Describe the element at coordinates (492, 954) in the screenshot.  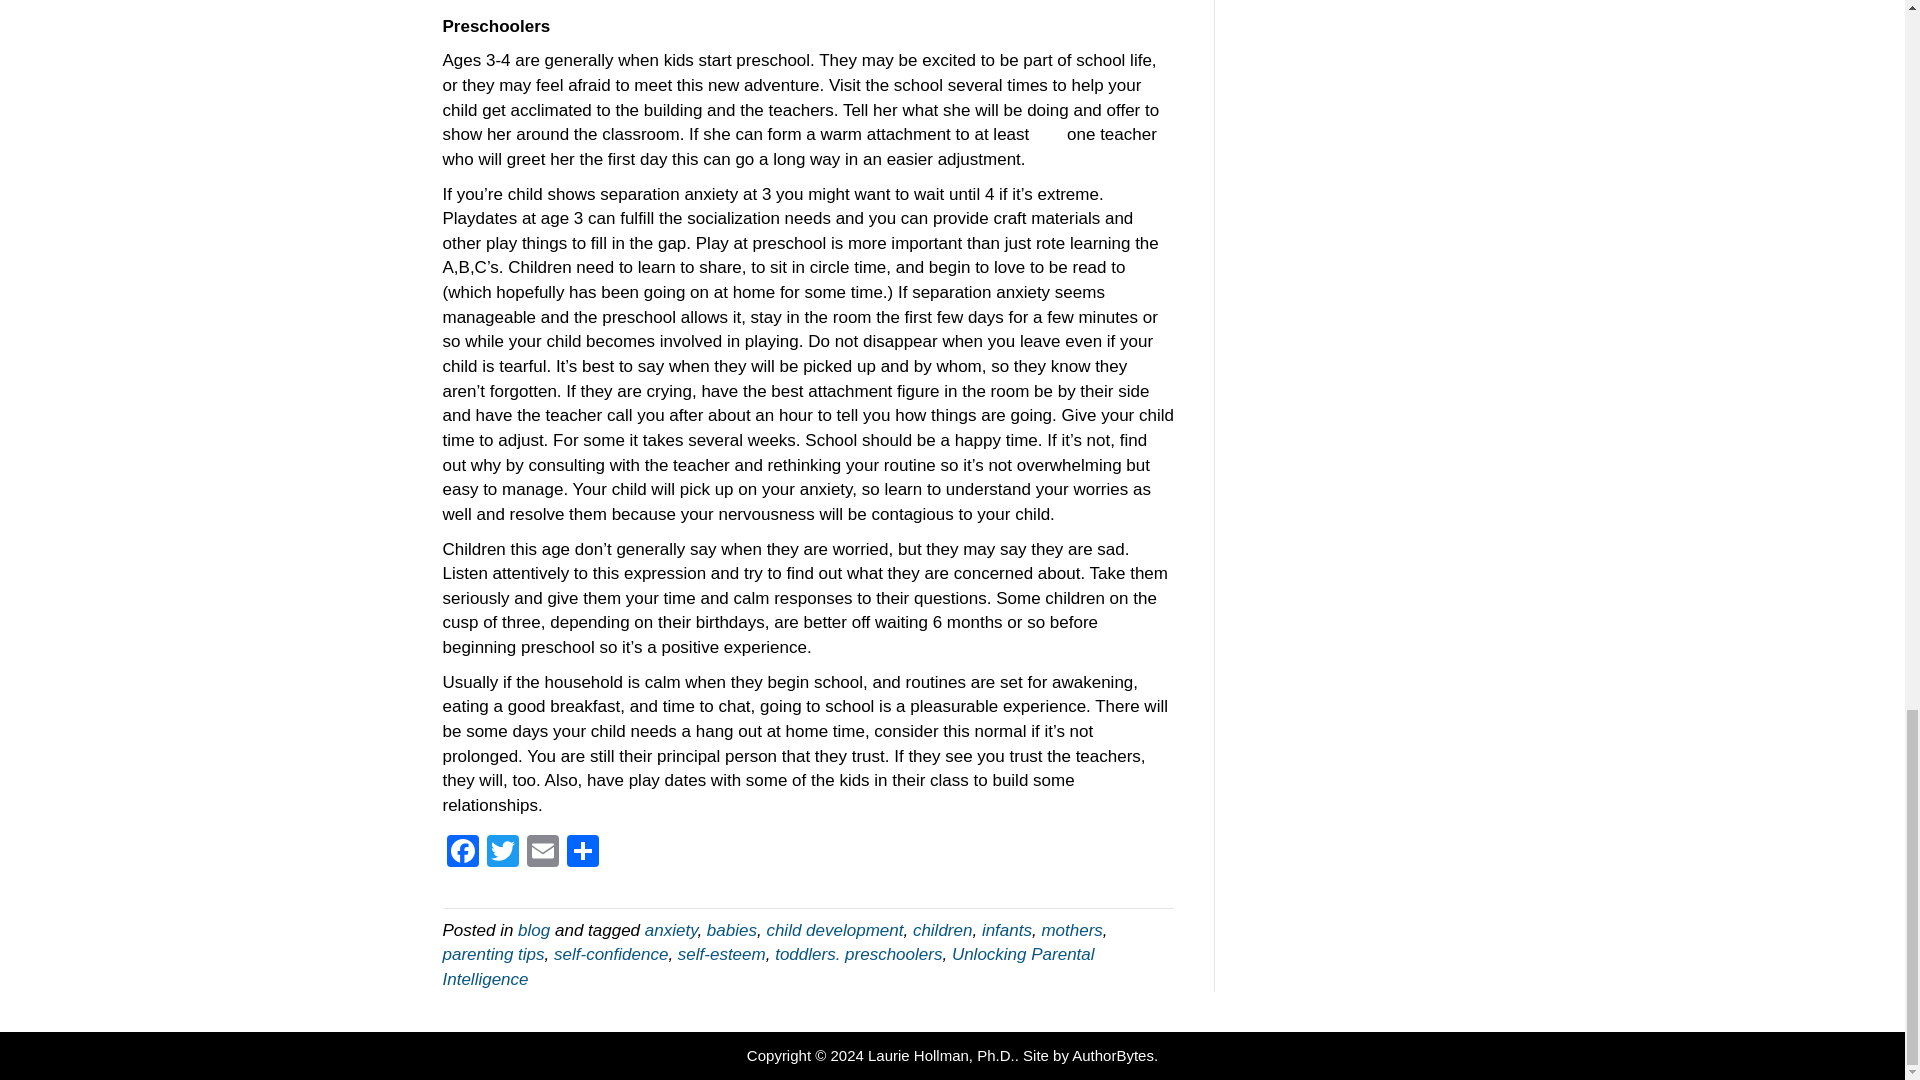
I see `parenting tips` at that location.